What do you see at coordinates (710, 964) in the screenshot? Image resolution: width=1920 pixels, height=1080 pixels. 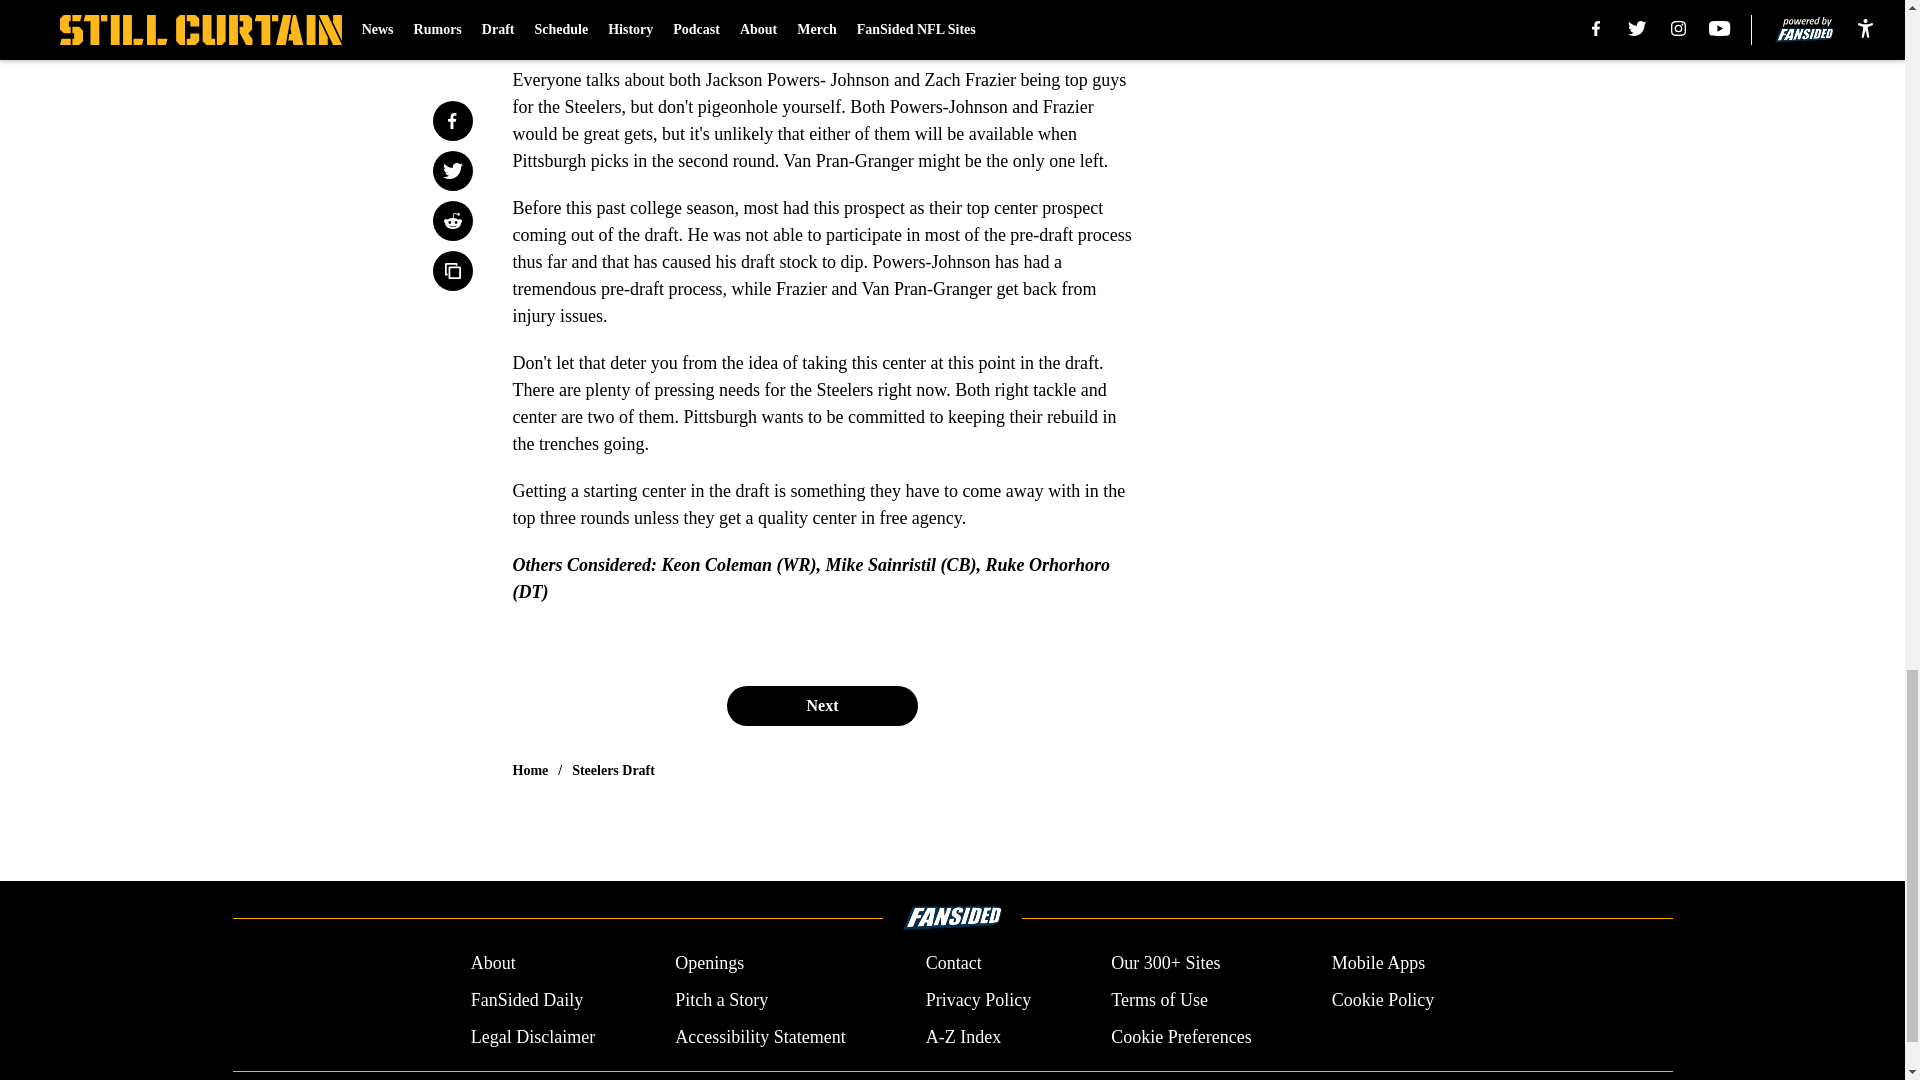 I see `Openings` at bounding box center [710, 964].